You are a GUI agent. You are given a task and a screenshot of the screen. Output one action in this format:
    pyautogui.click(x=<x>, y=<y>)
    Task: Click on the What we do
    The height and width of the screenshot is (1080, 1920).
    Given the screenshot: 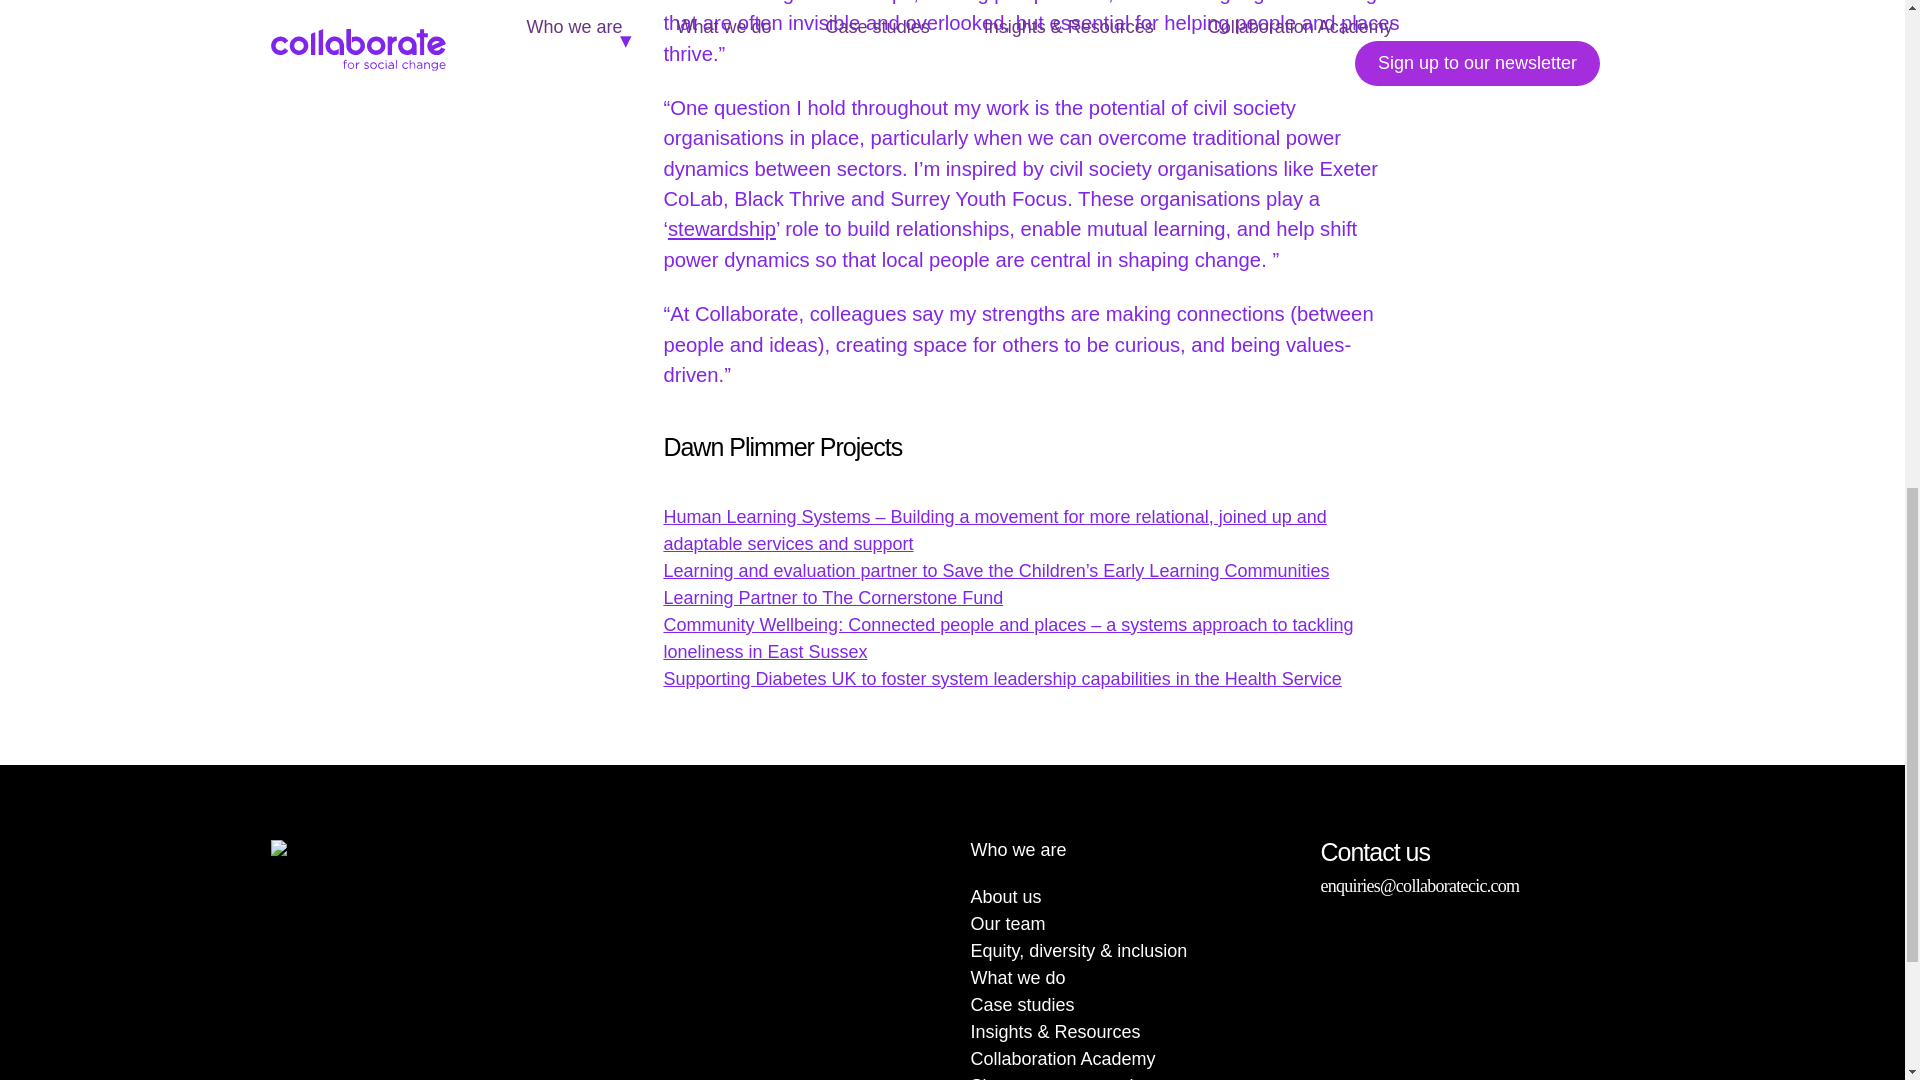 What is the action you would take?
    pyautogui.click(x=1017, y=978)
    